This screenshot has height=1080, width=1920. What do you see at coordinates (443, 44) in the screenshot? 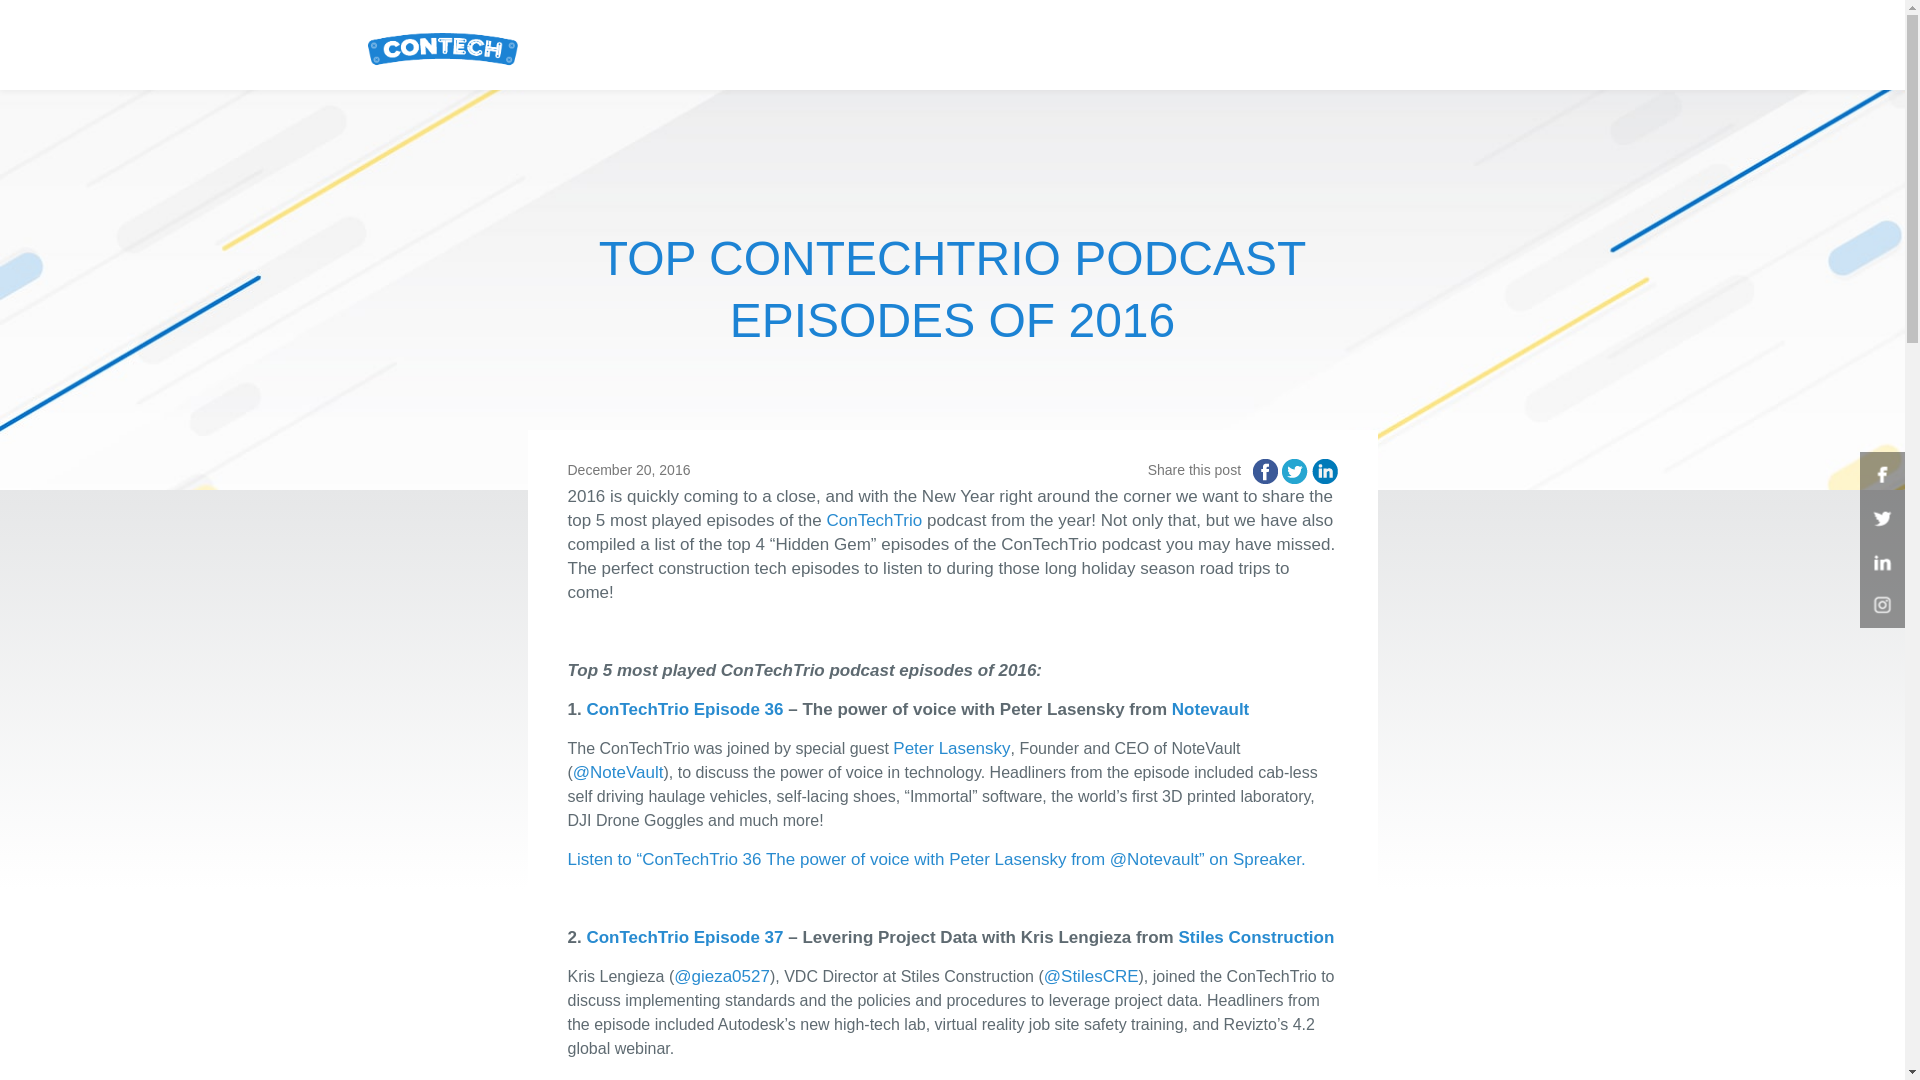
I see `The ConTechCrew` at bounding box center [443, 44].